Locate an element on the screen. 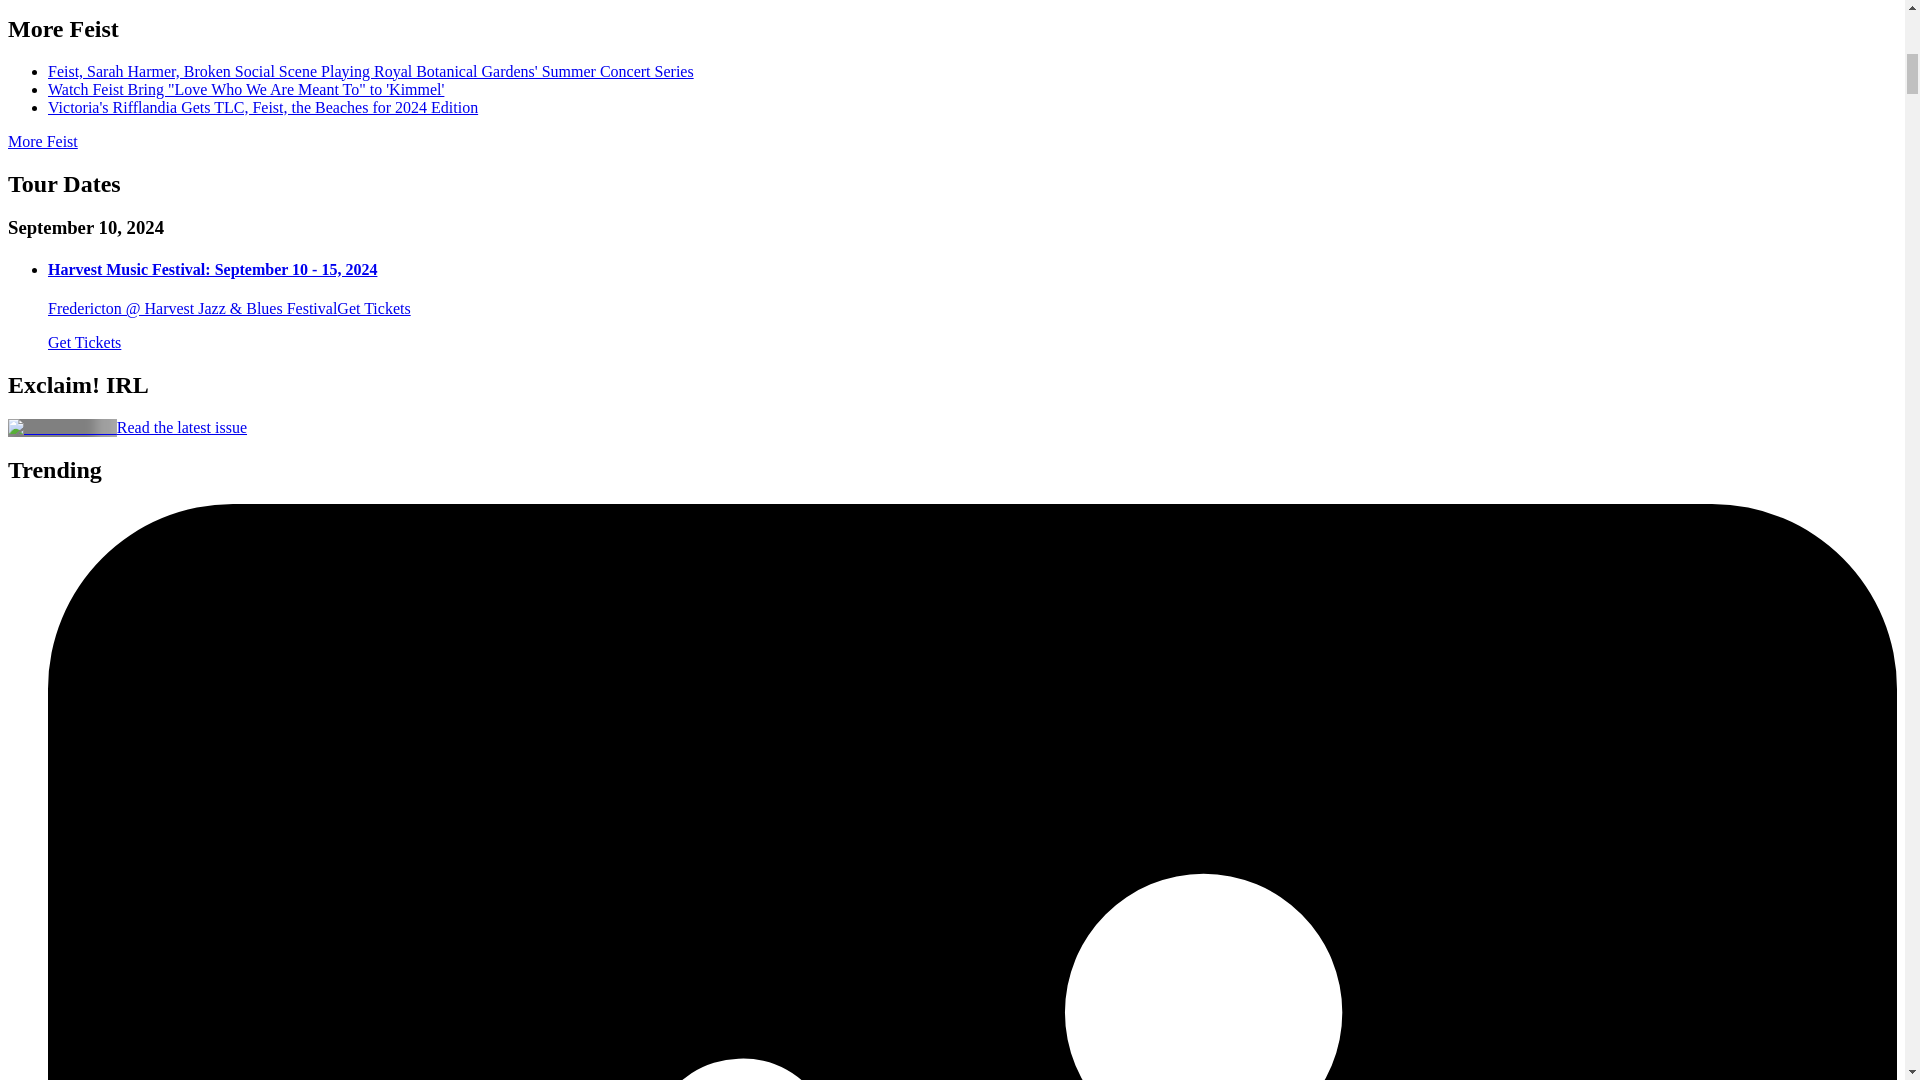 The image size is (1920, 1080). Read the latest issue is located at coordinates (182, 428).